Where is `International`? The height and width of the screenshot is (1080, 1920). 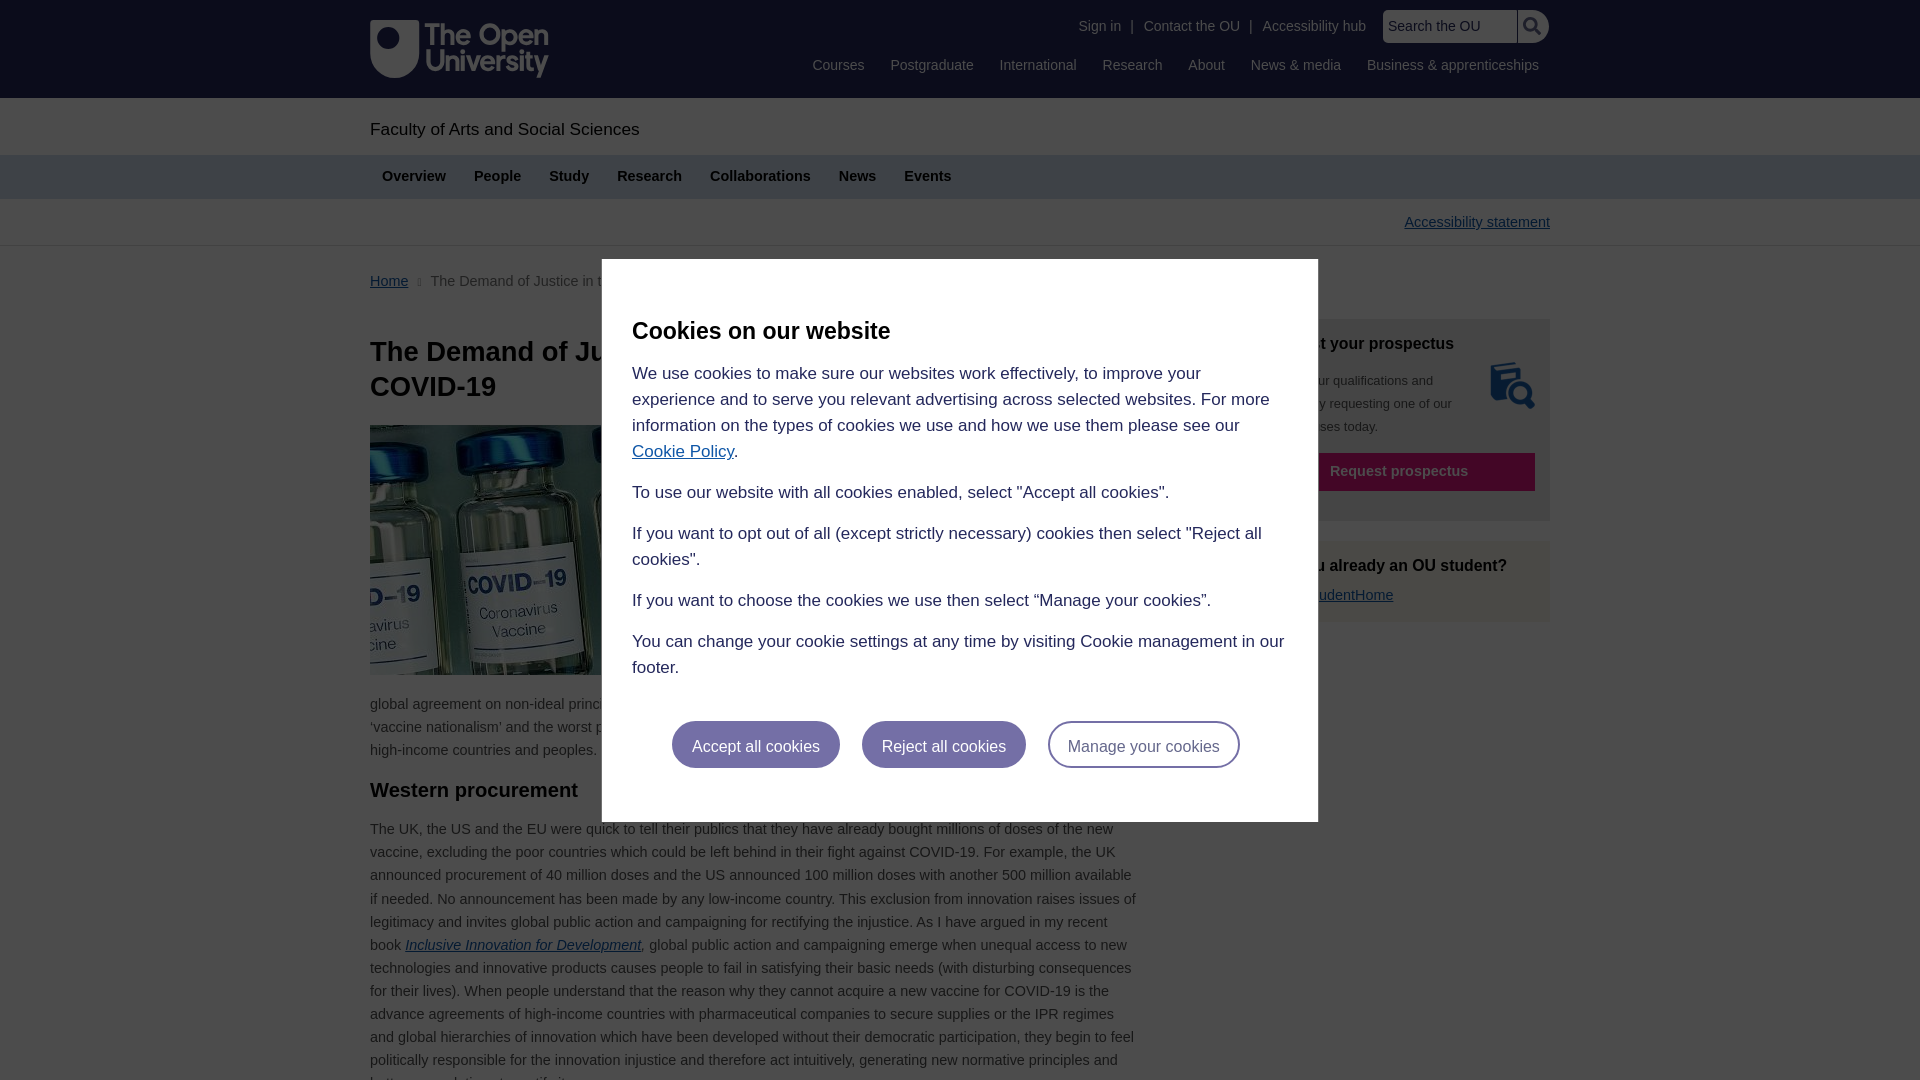 International is located at coordinates (1038, 64).